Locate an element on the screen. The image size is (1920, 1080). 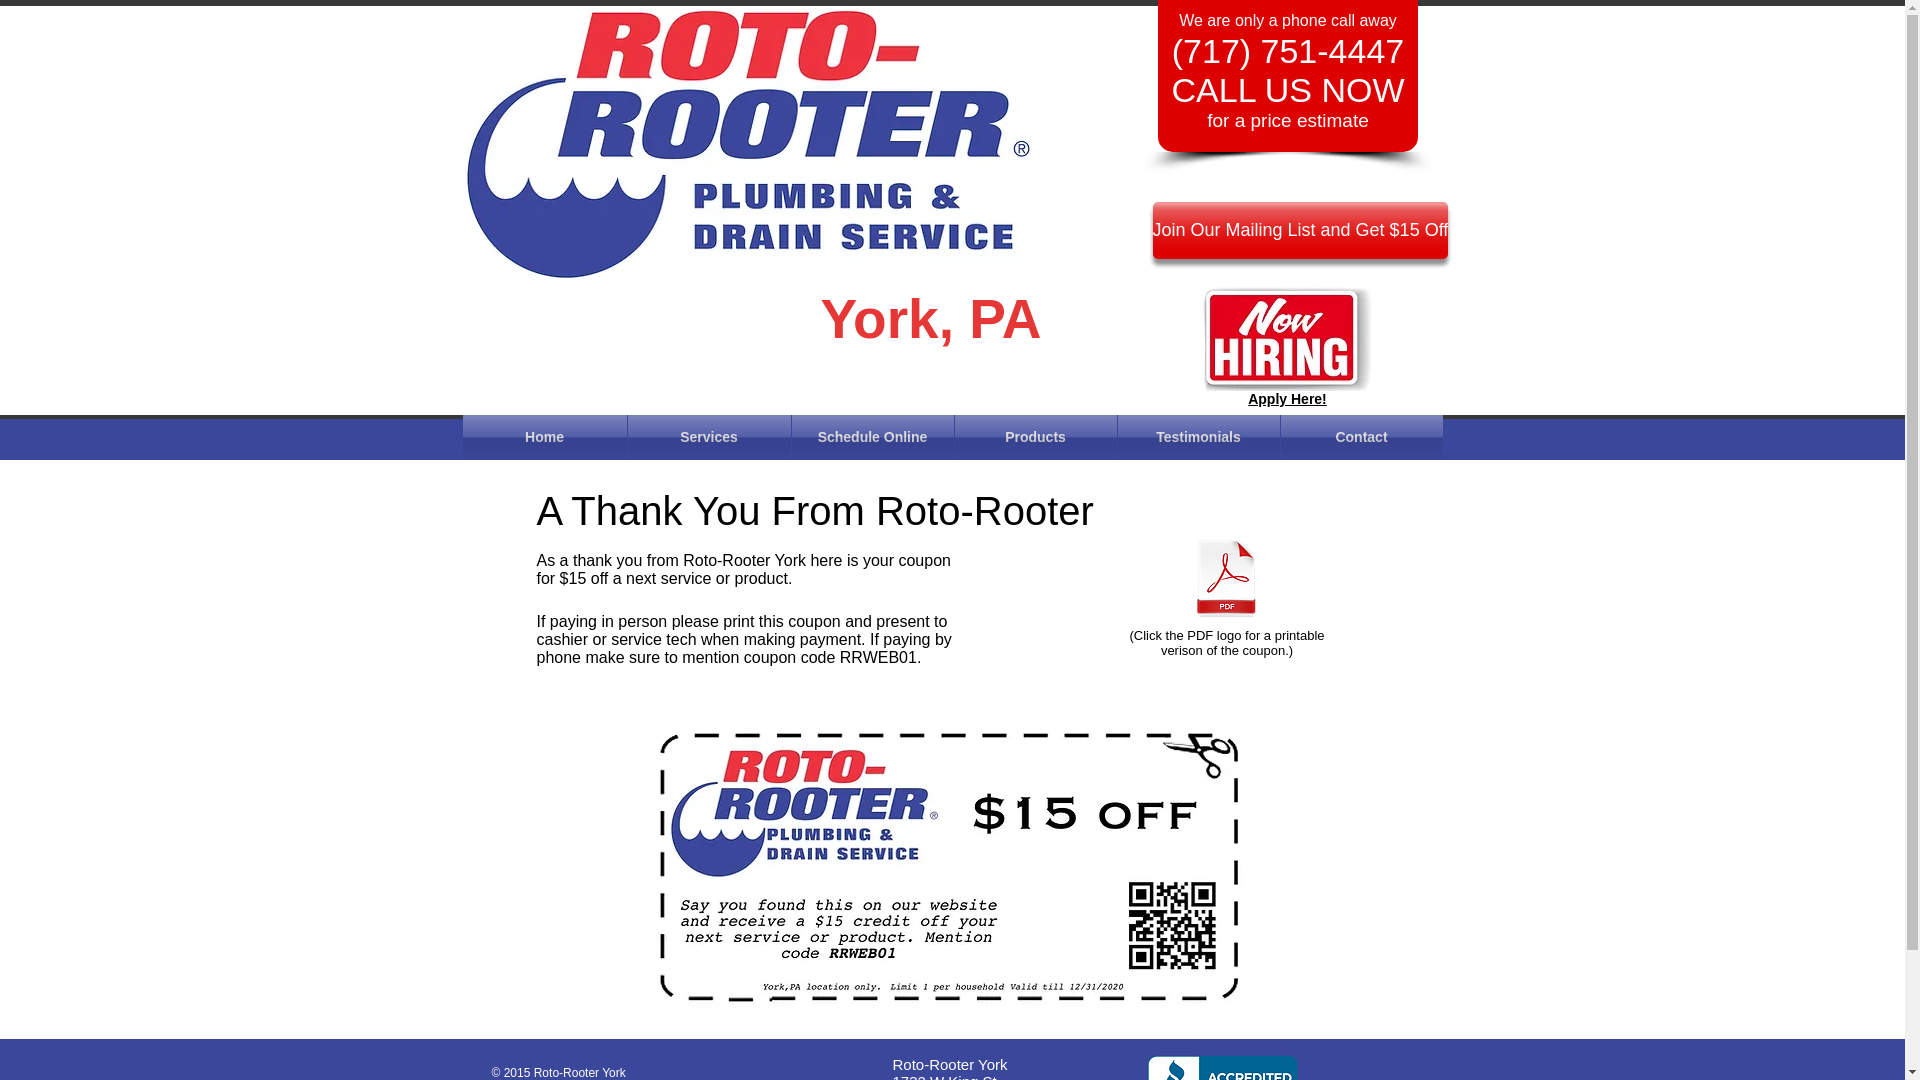
Home is located at coordinates (544, 437).